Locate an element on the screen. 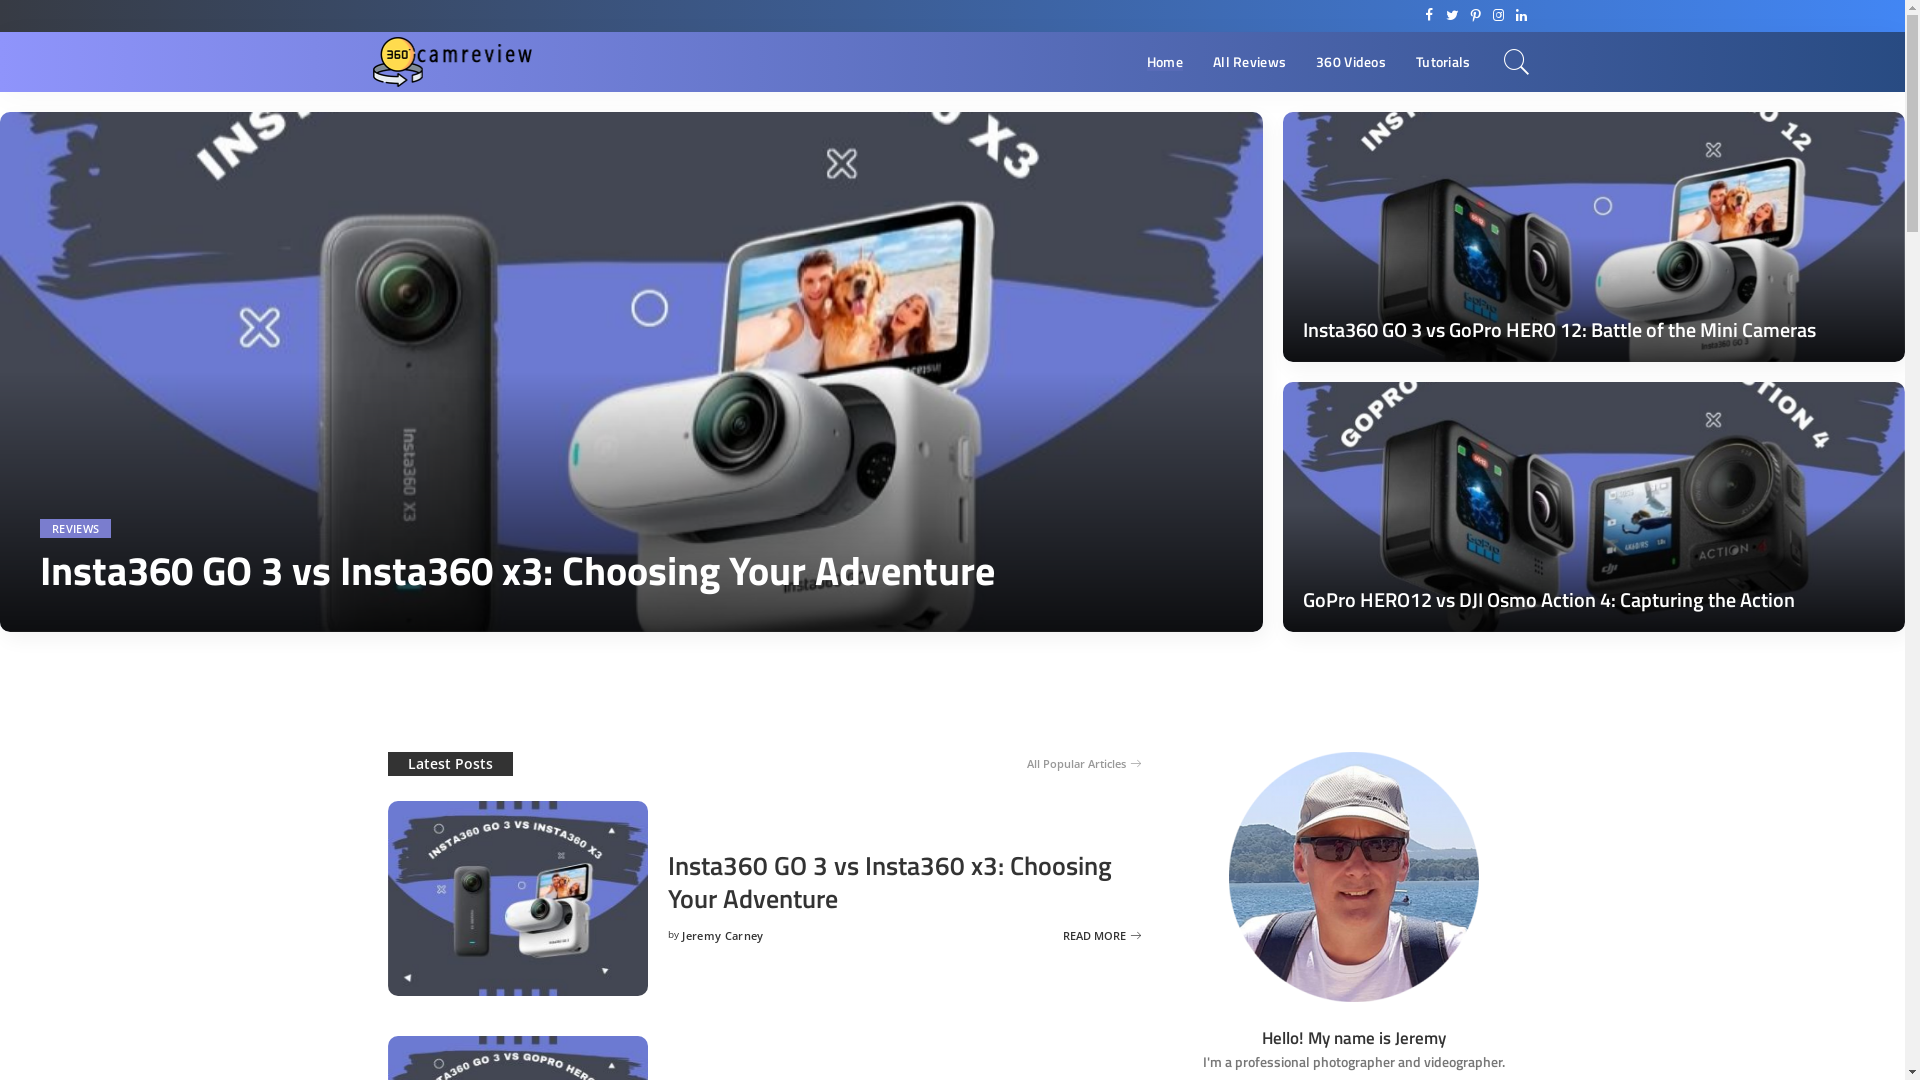 The width and height of the screenshot is (1920, 1080). GoPro HERO12 vs DJI Osmo Action 4: Capturing the Action is located at coordinates (1594, 507).